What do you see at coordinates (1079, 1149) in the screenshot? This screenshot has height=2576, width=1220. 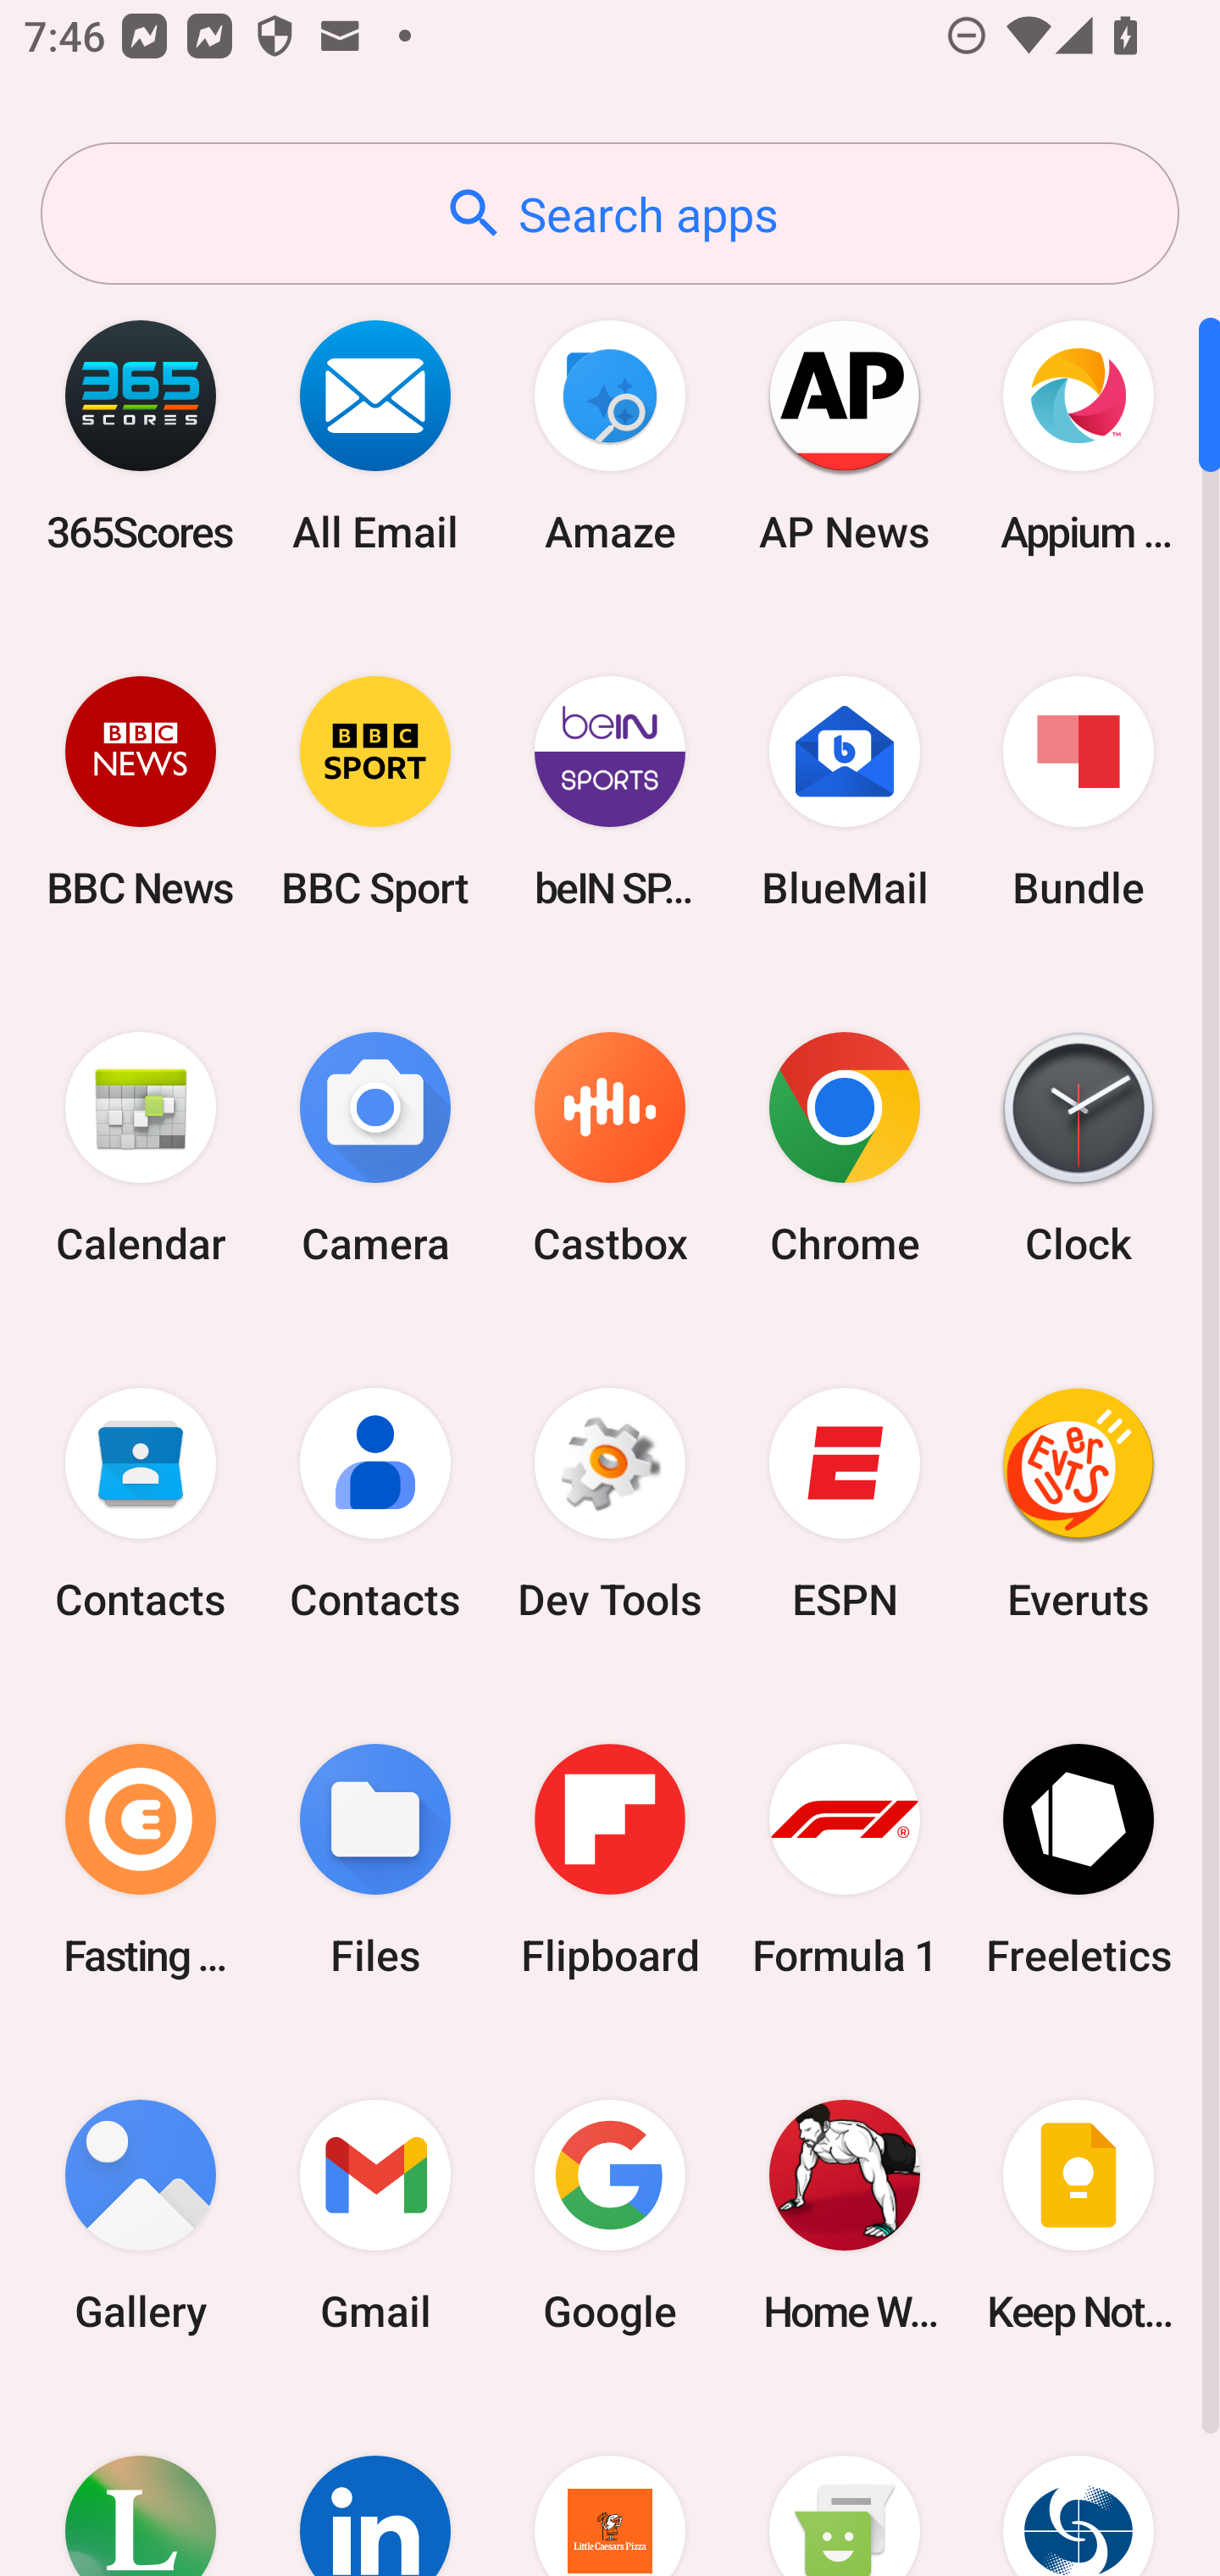 I see `Clock` at bounding box center [1079, 1149].